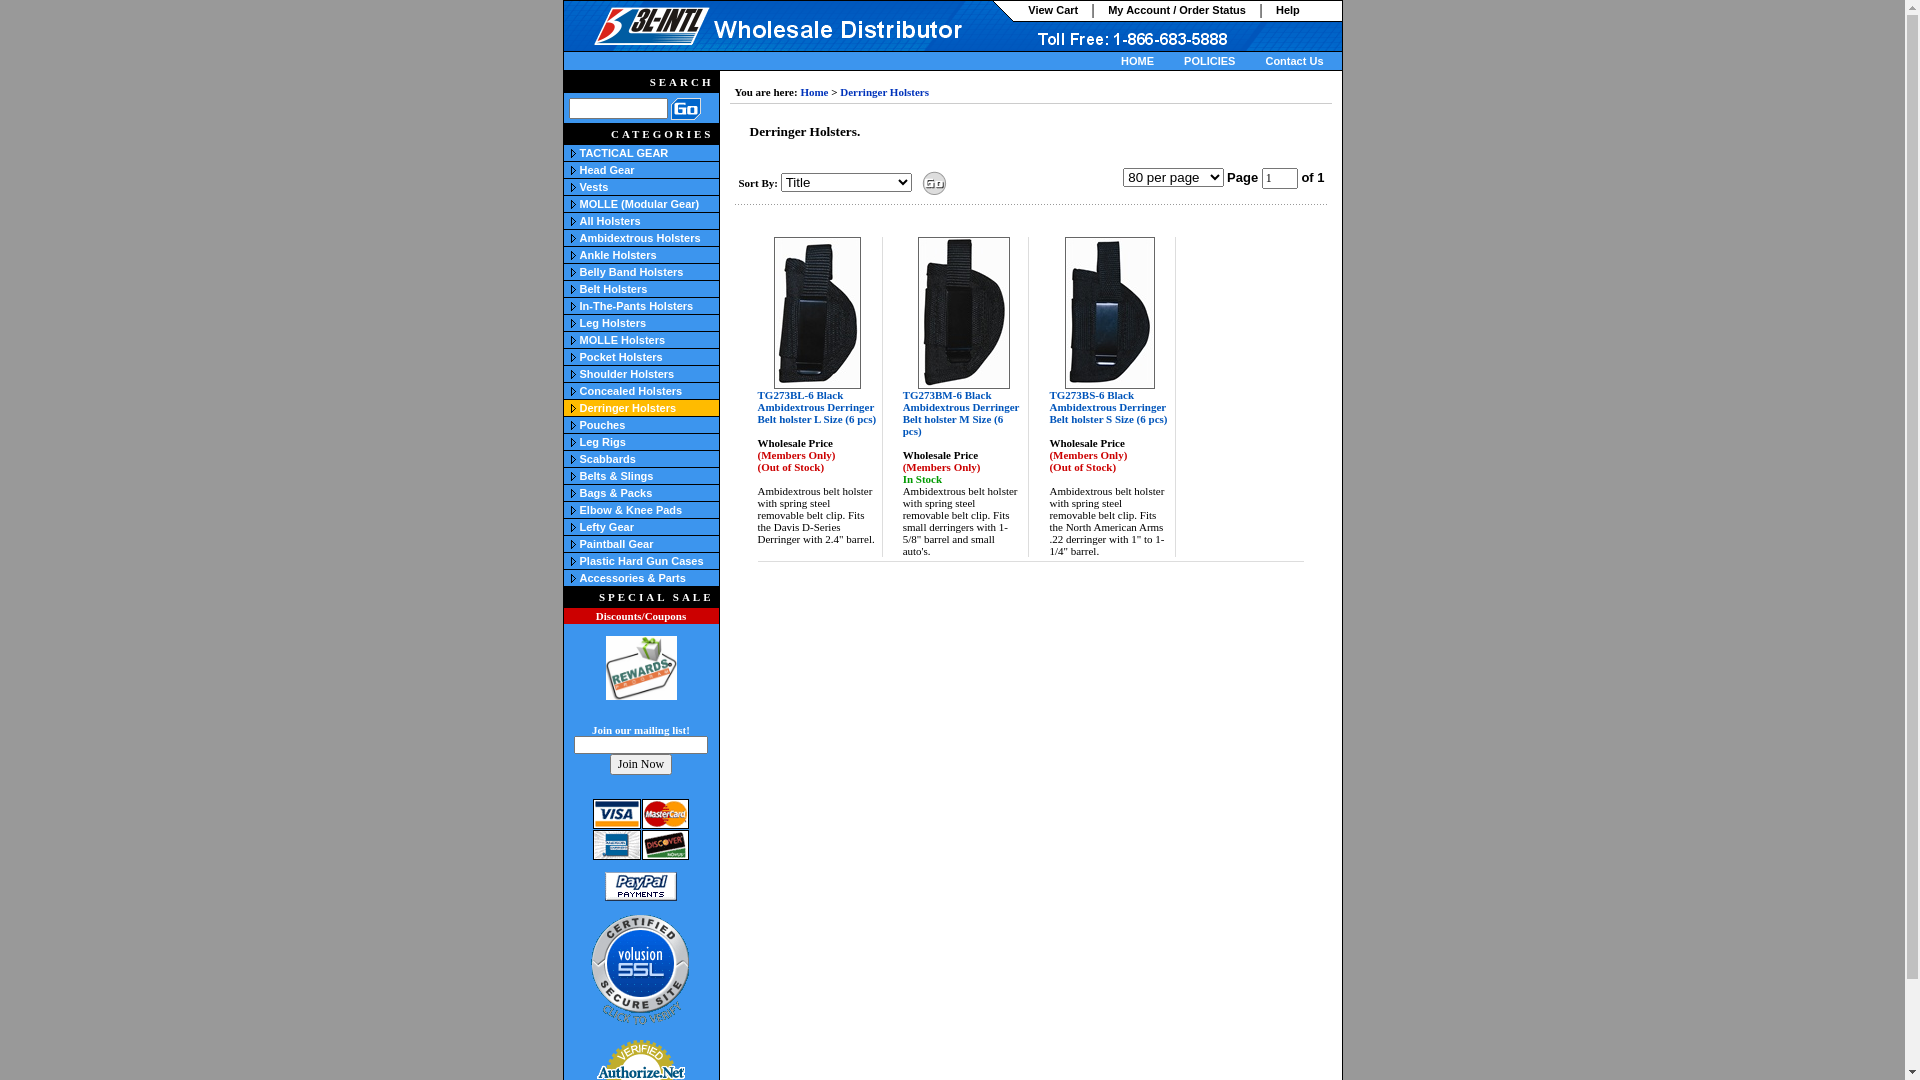 This screenshot has height=1080, width=1920. Describe the element at coordinates (650, 221) in the screenshot. I see `All Holsters` at that location.